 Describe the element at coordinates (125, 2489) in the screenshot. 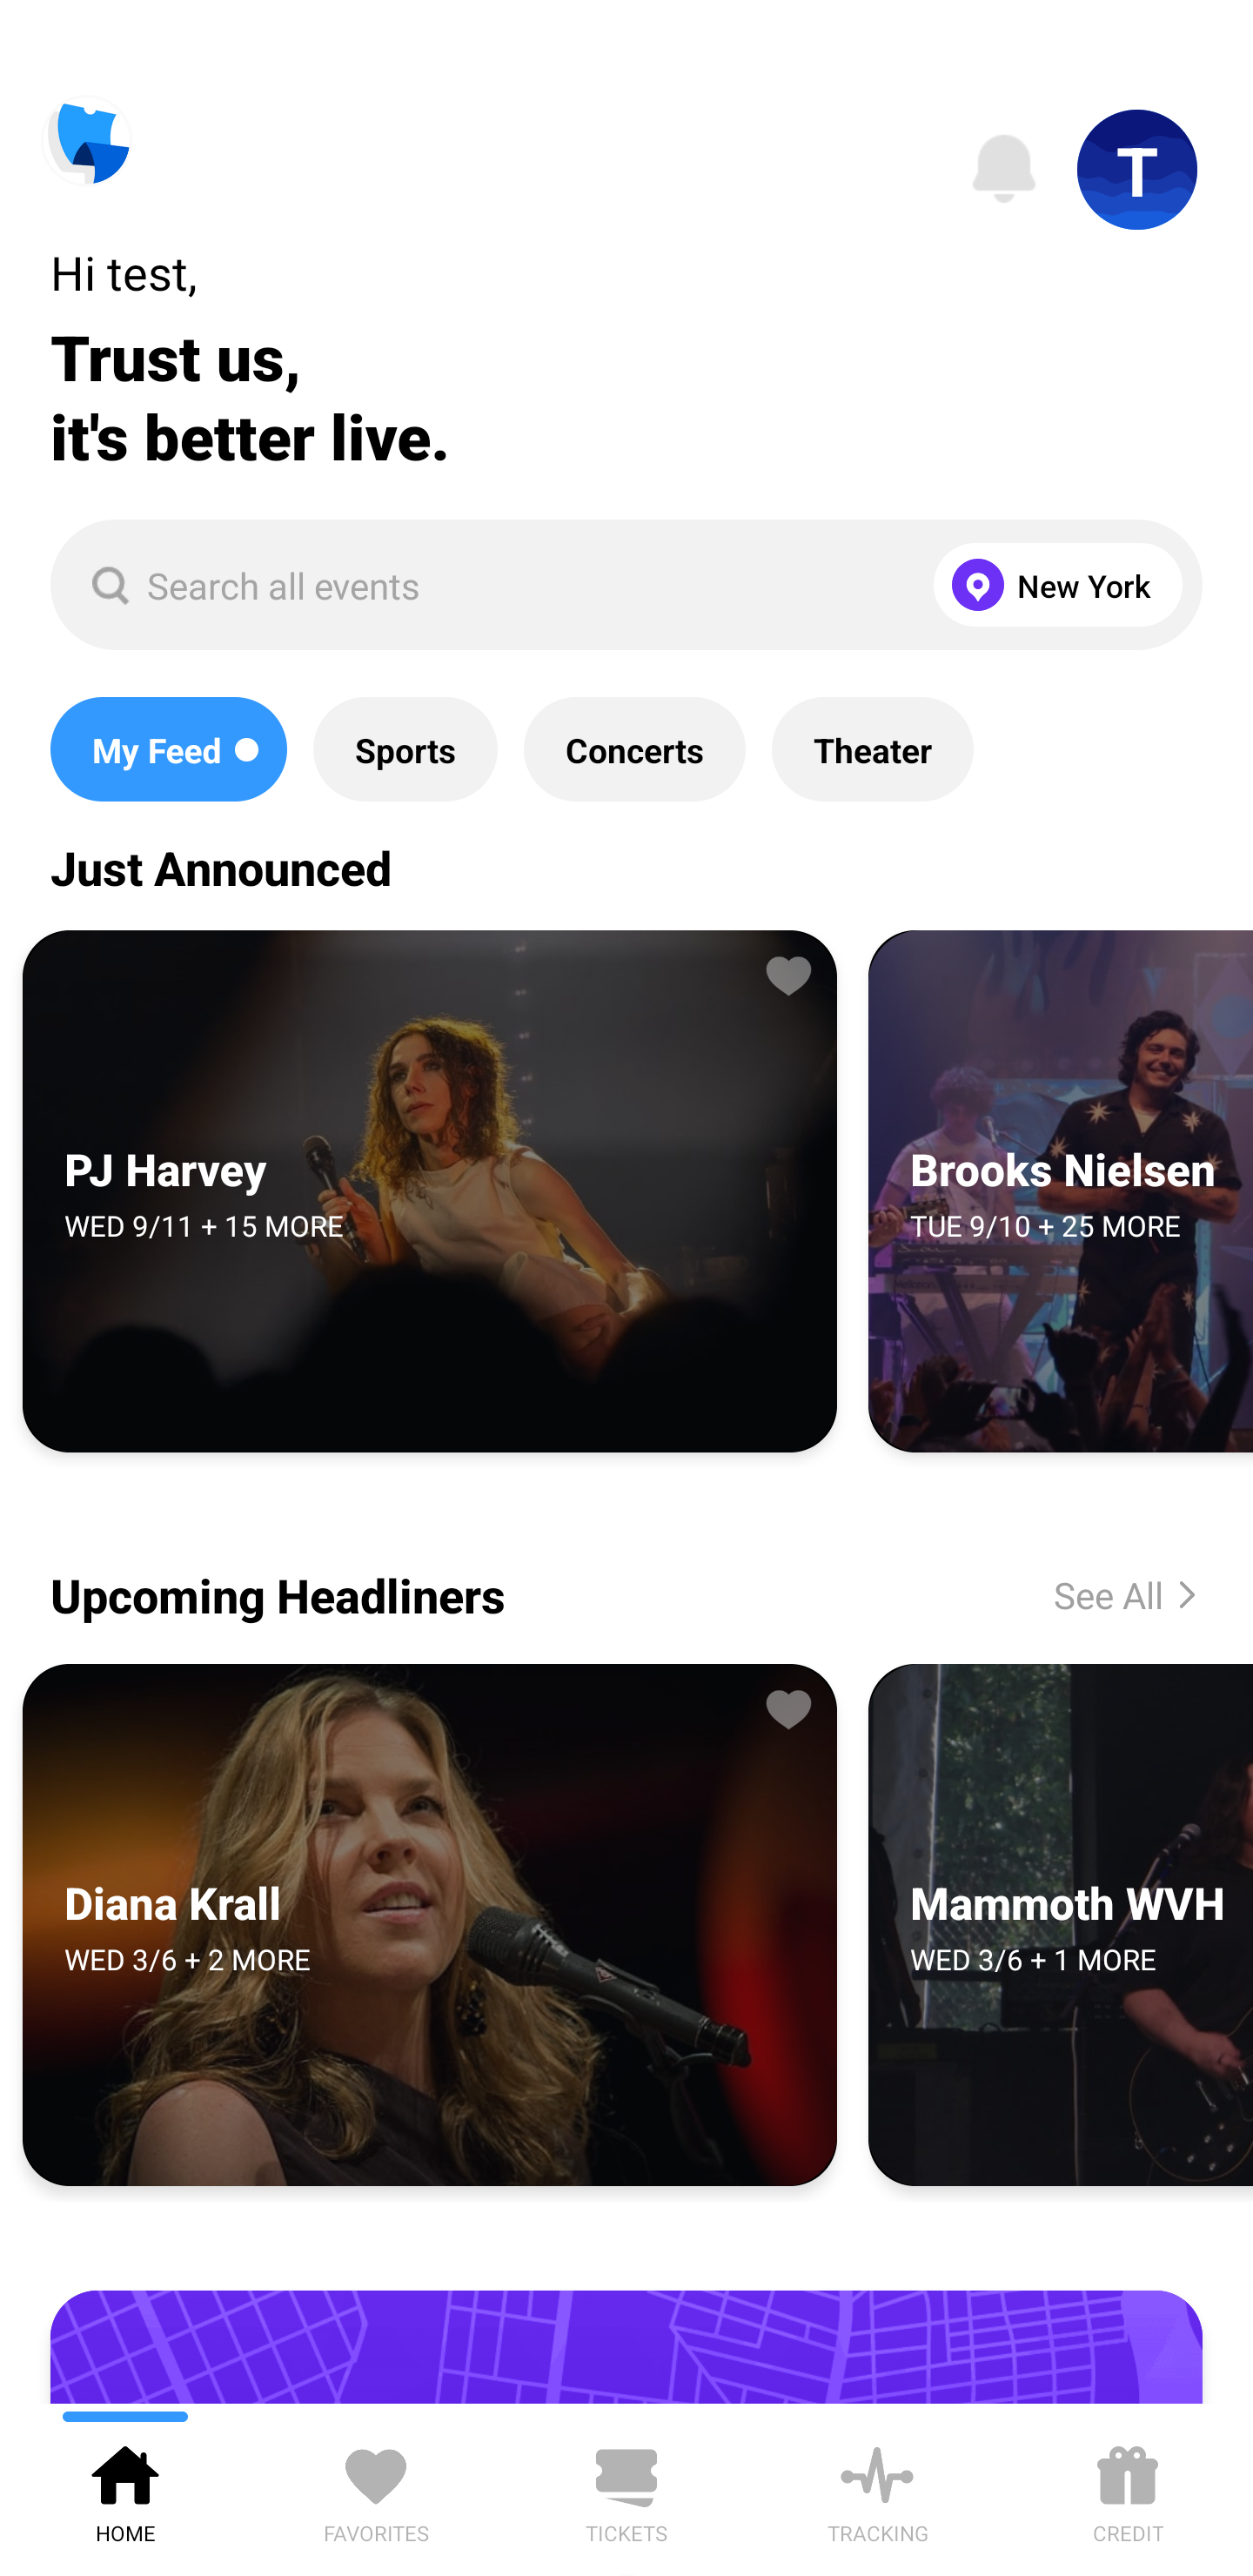

I see `HOME` at that location.